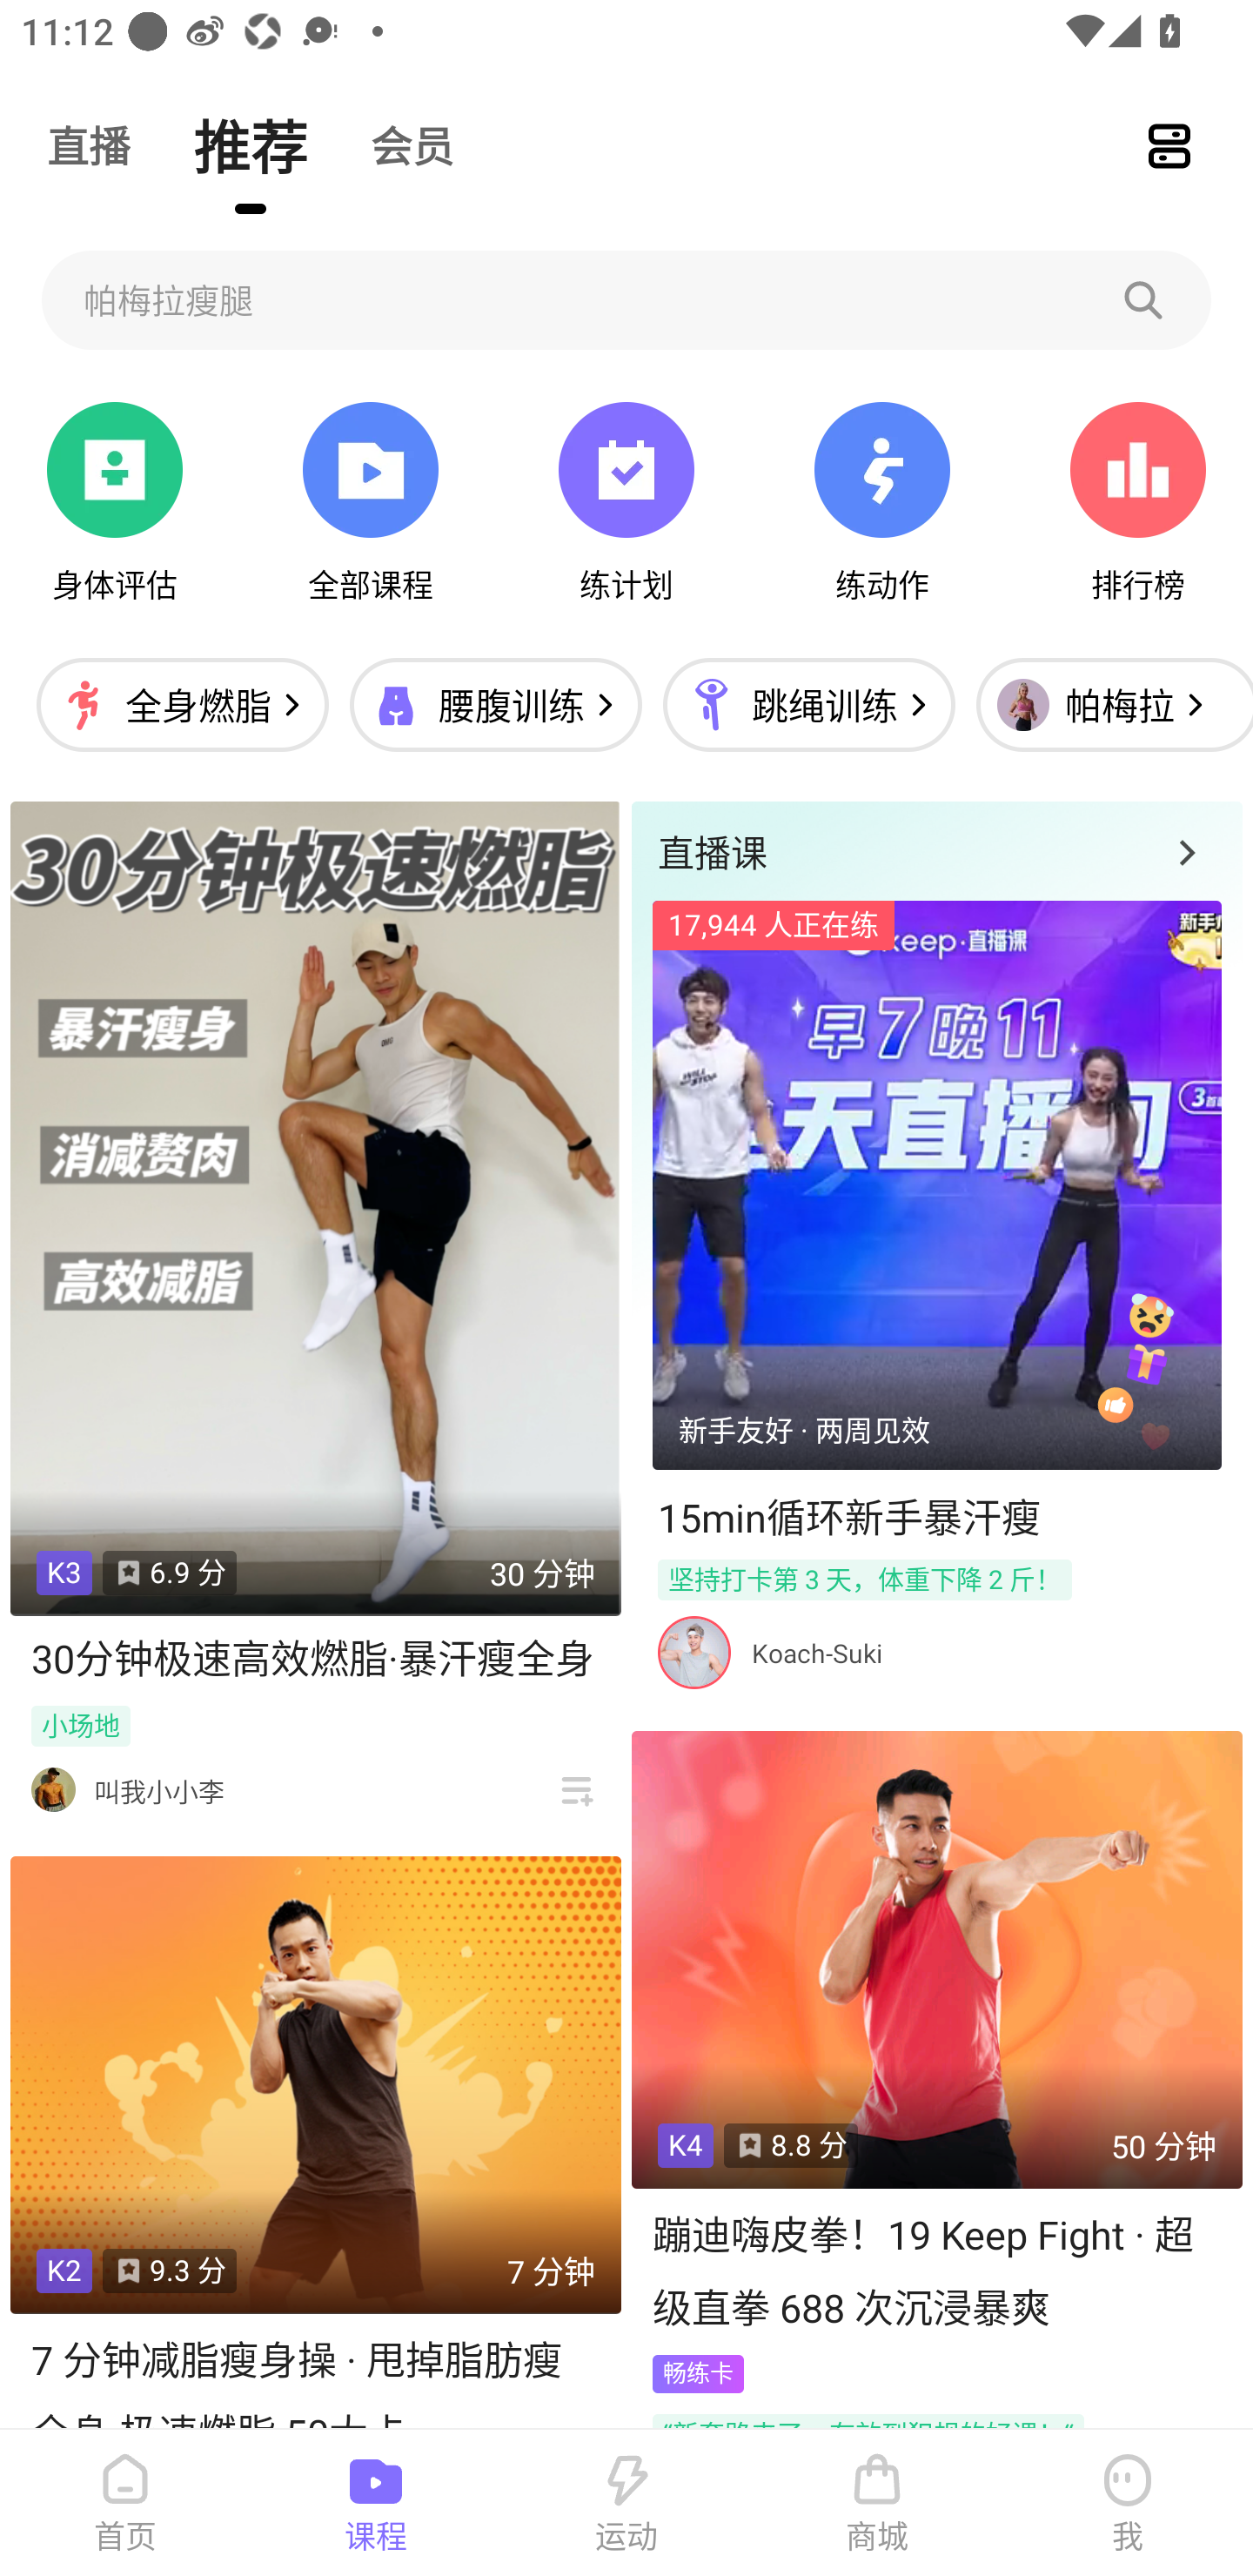  I want to click on 我, so click(1128, 2503).